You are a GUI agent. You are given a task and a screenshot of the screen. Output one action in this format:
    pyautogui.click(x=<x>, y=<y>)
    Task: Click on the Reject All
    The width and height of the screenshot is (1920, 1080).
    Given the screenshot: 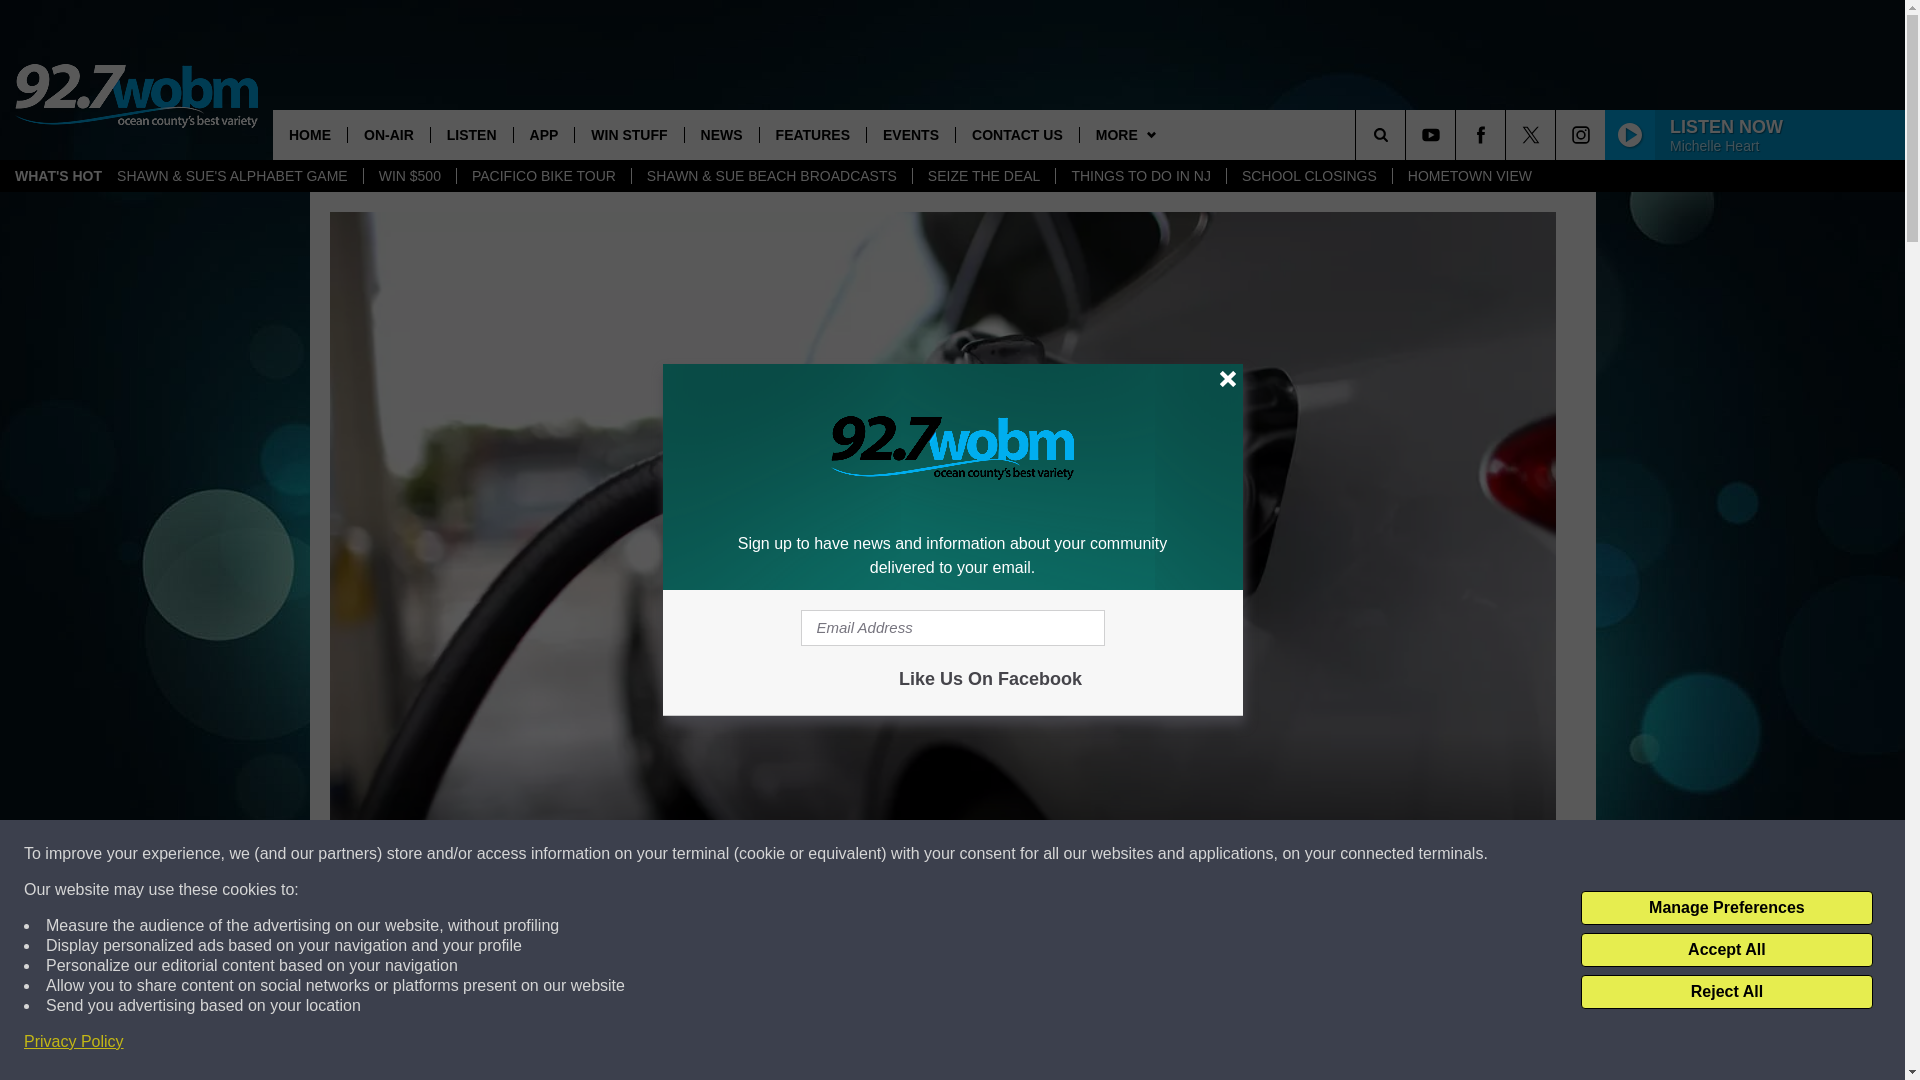 What is the action you would take?
    pyautogui.click(x=1726, y=992)
    